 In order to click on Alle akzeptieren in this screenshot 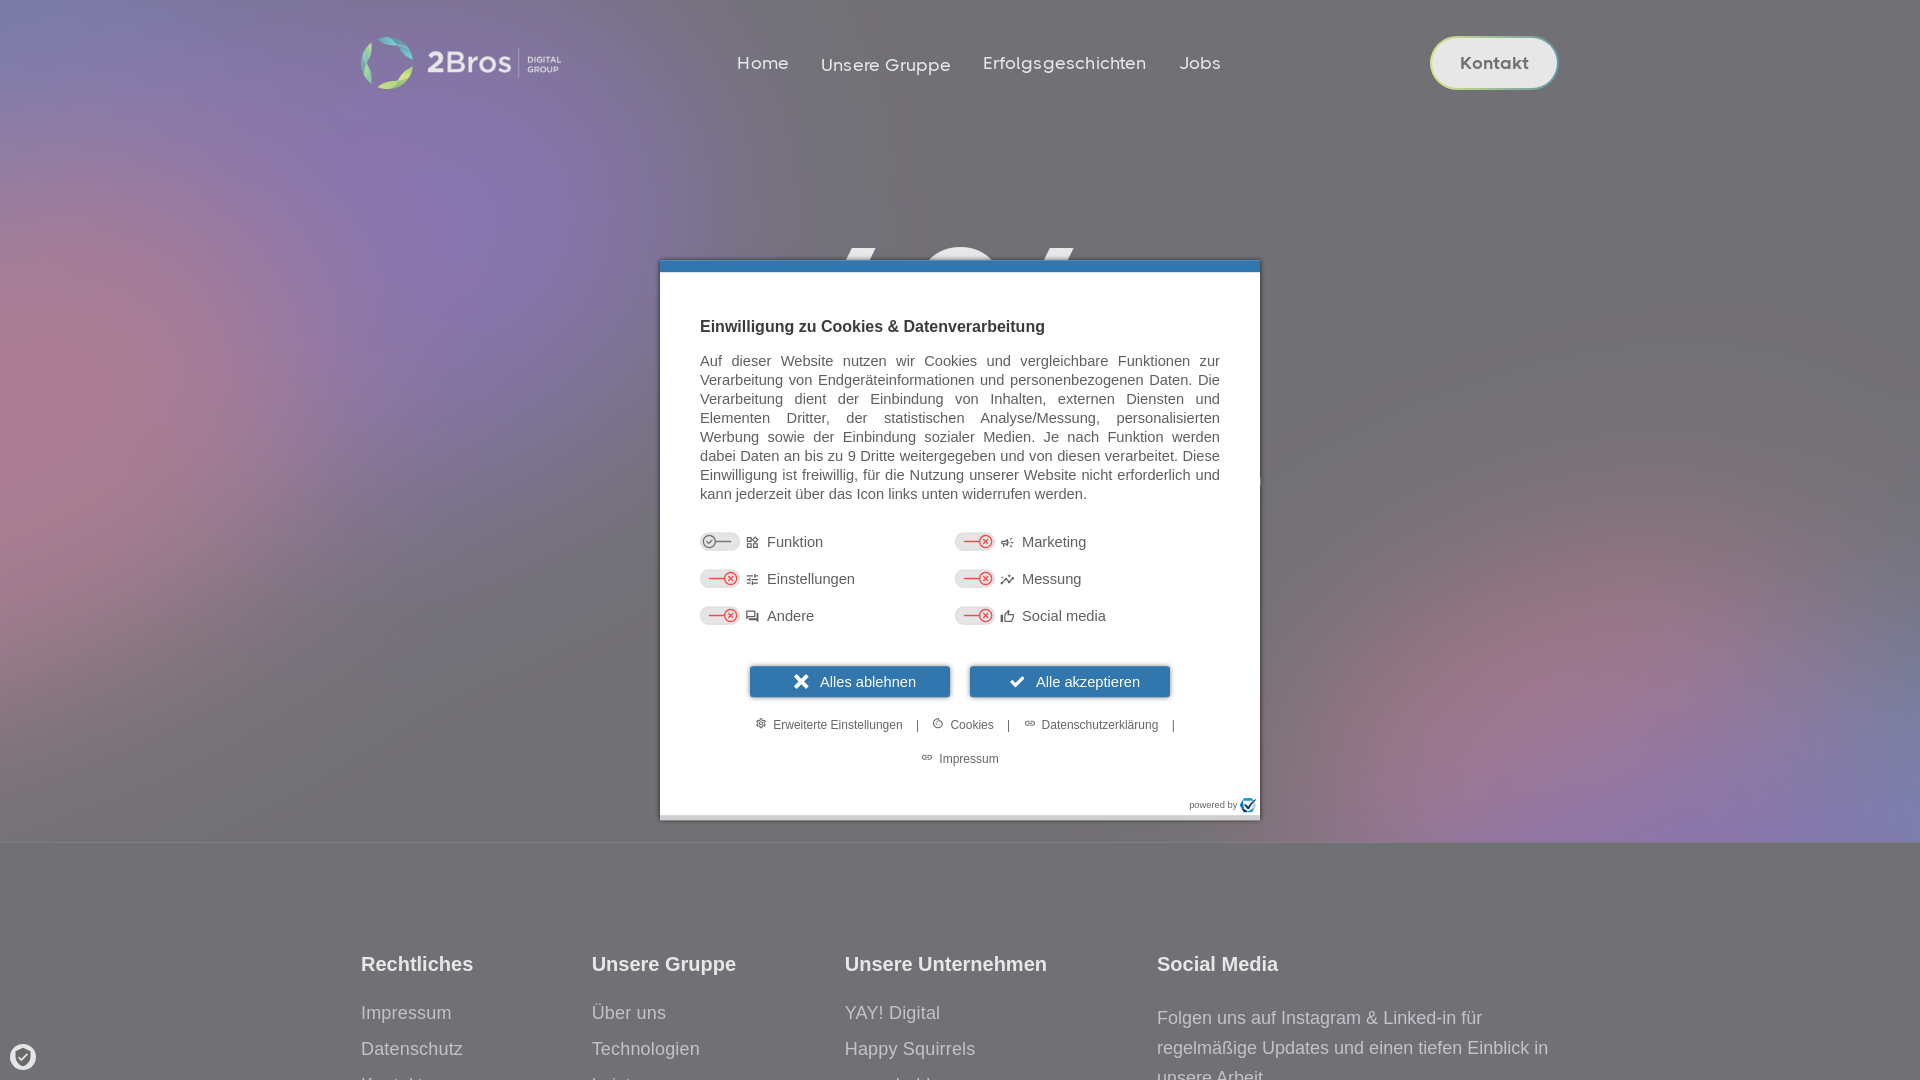, I will do `click(1070, 682)`.